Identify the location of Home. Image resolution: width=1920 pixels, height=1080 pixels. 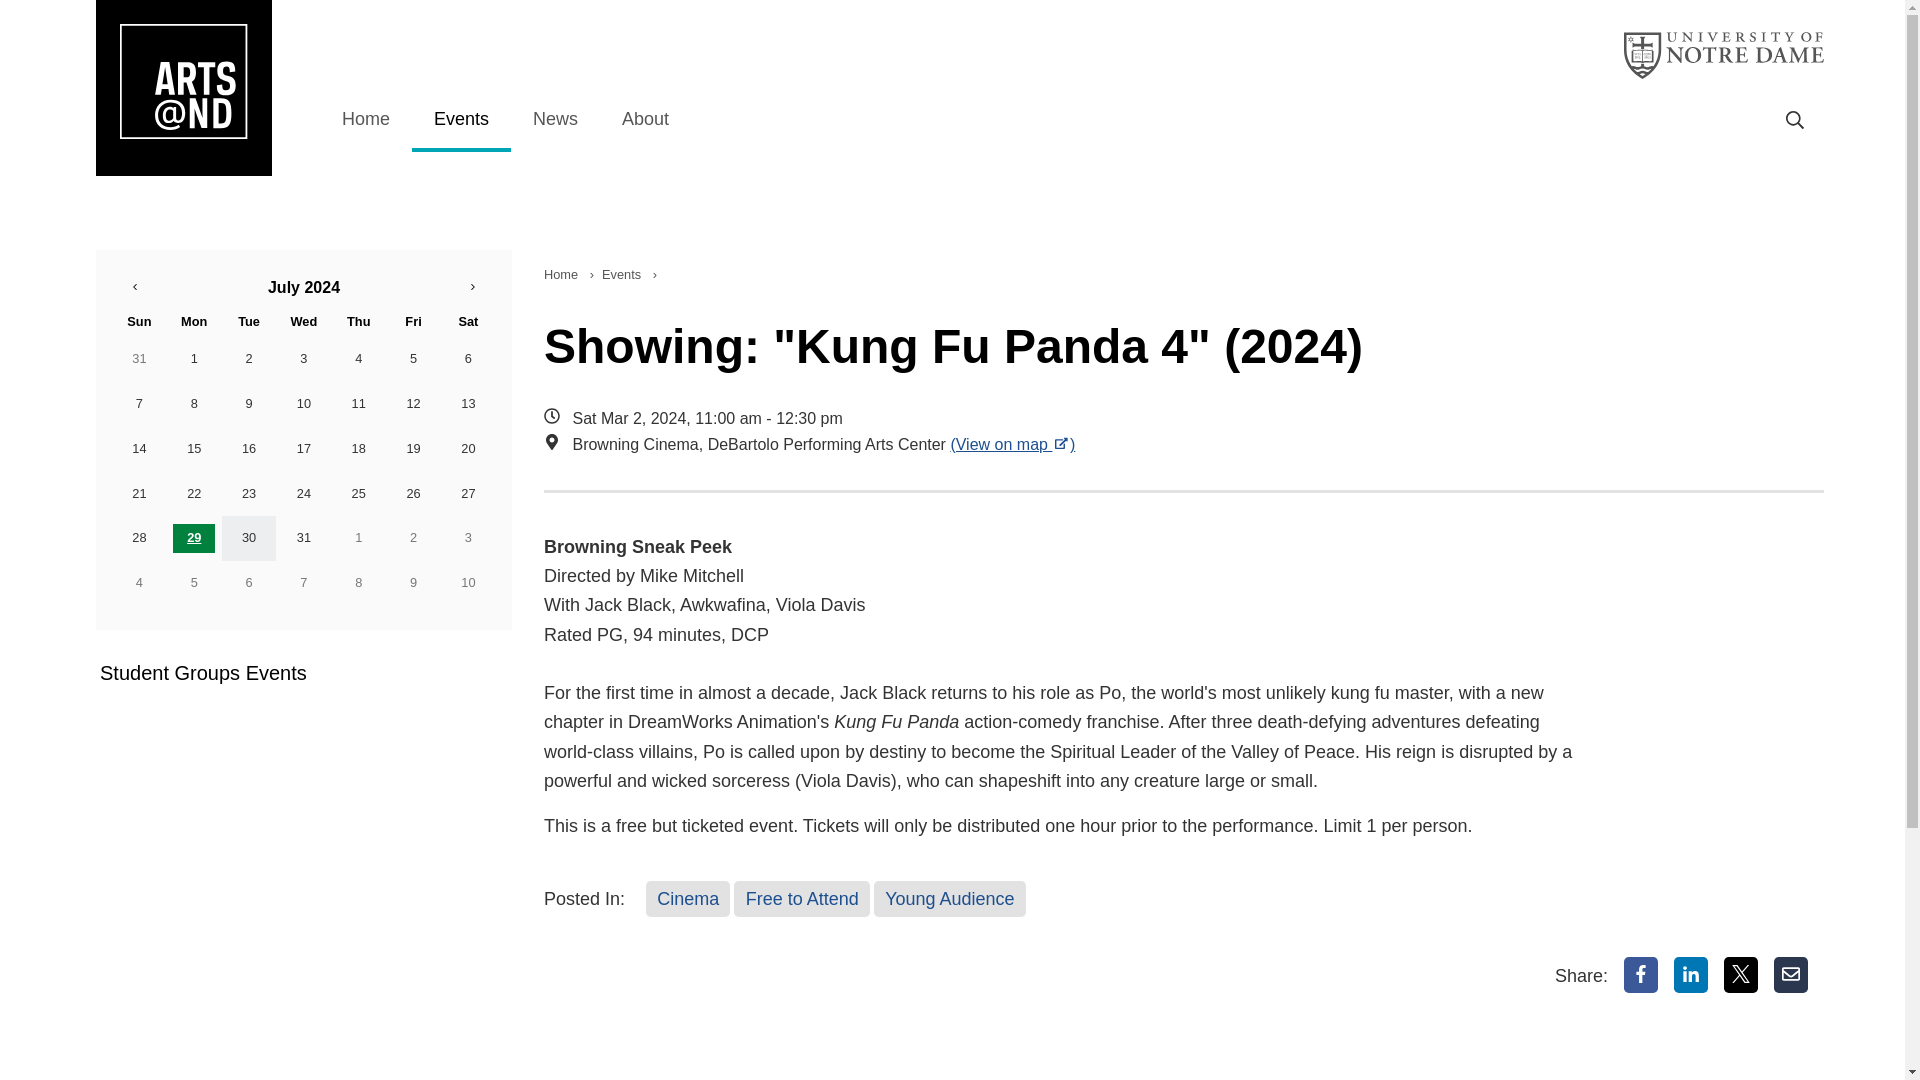
(366, 120).